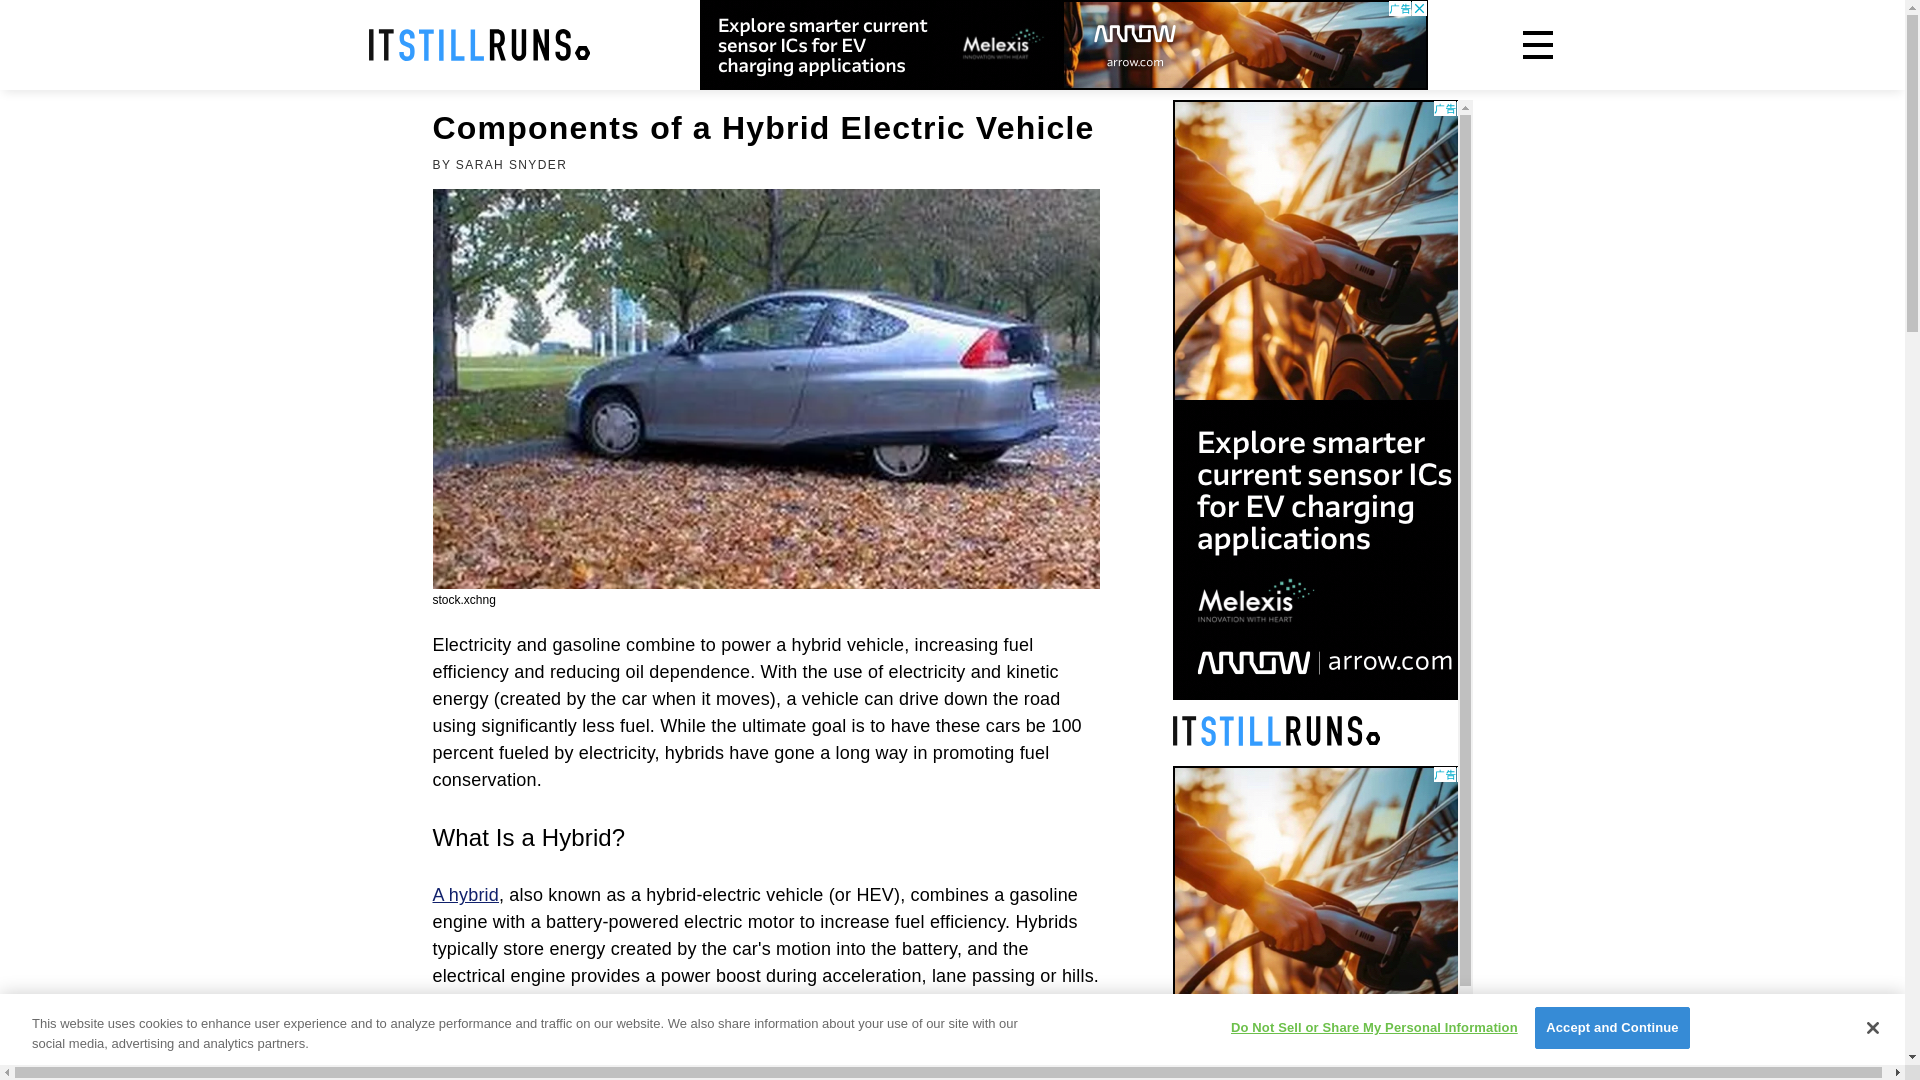 The height and width of the screenshot is (1080, 1920). Describe the element at coordinates (464, 894) in the screenshot. I see `A hybrid` at that location.